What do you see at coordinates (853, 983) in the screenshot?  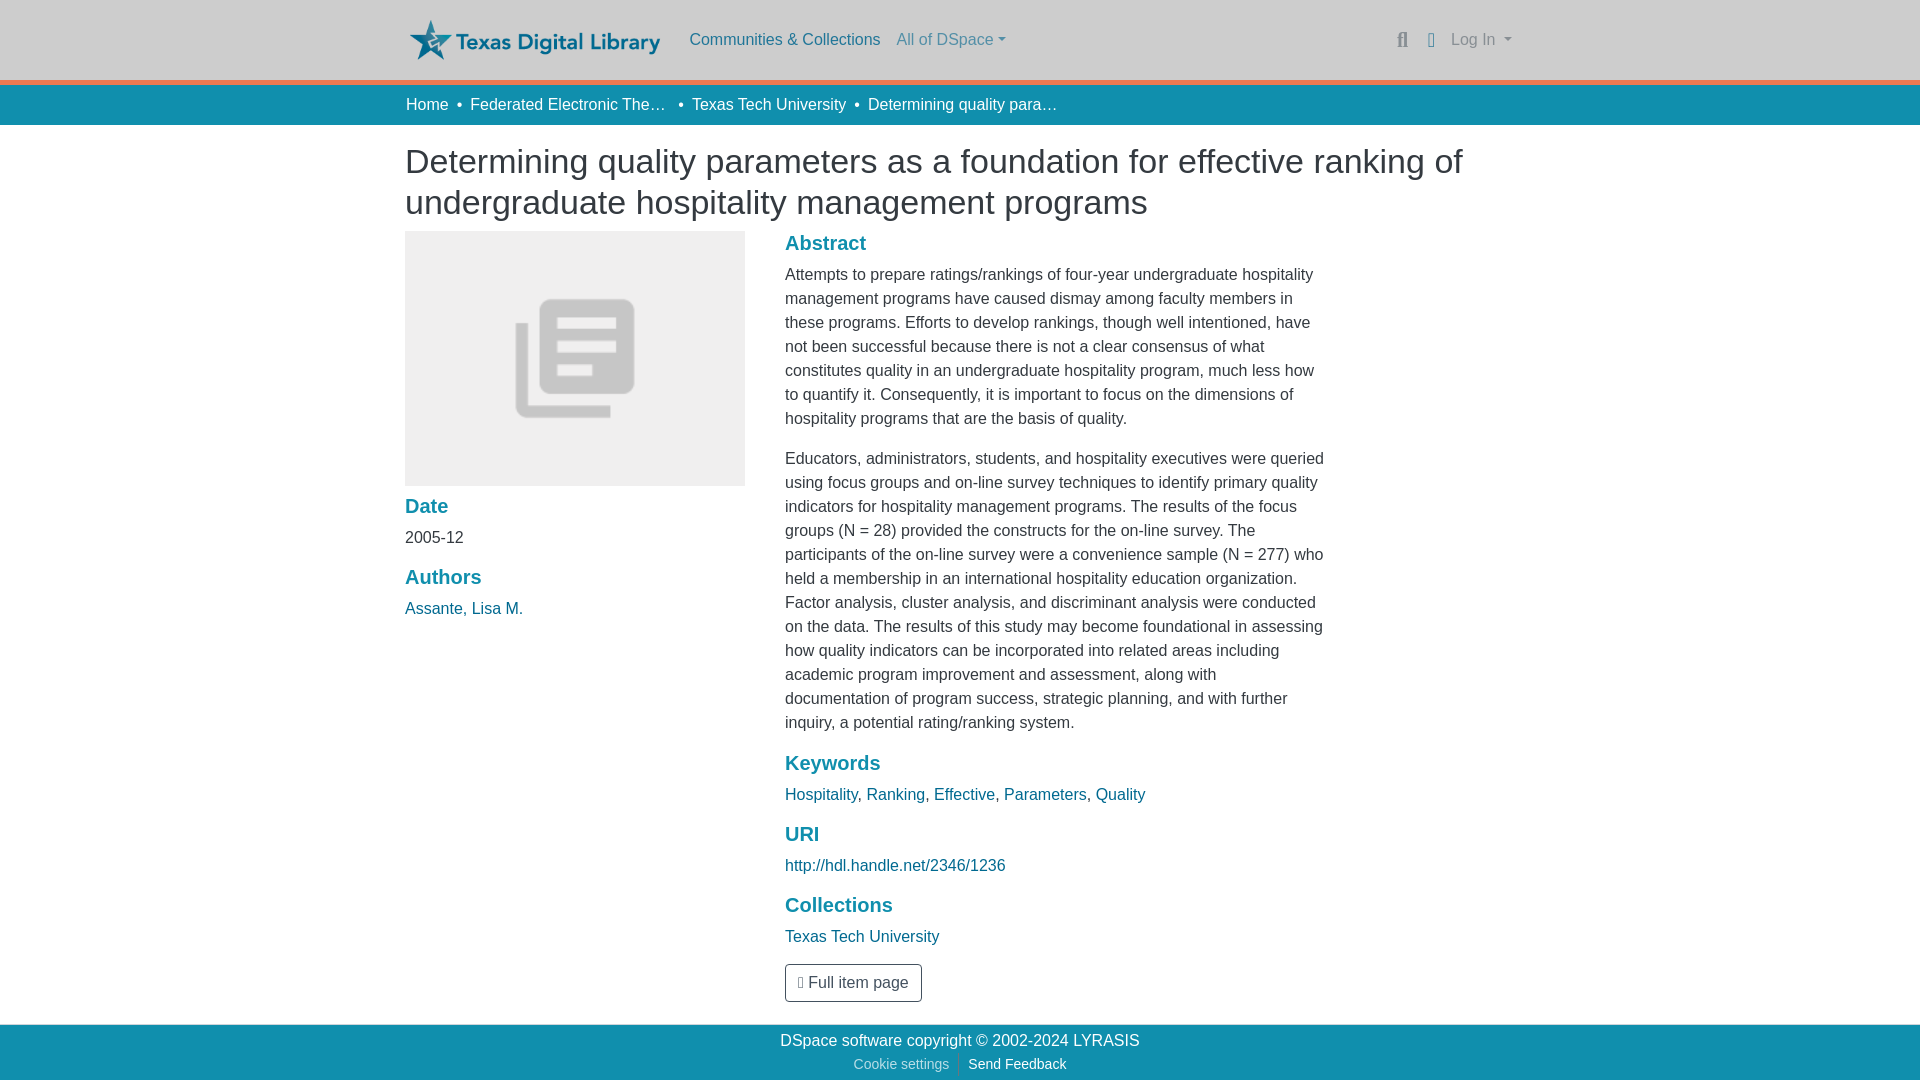 I see `Full item page` at bounding box center [853, 983].